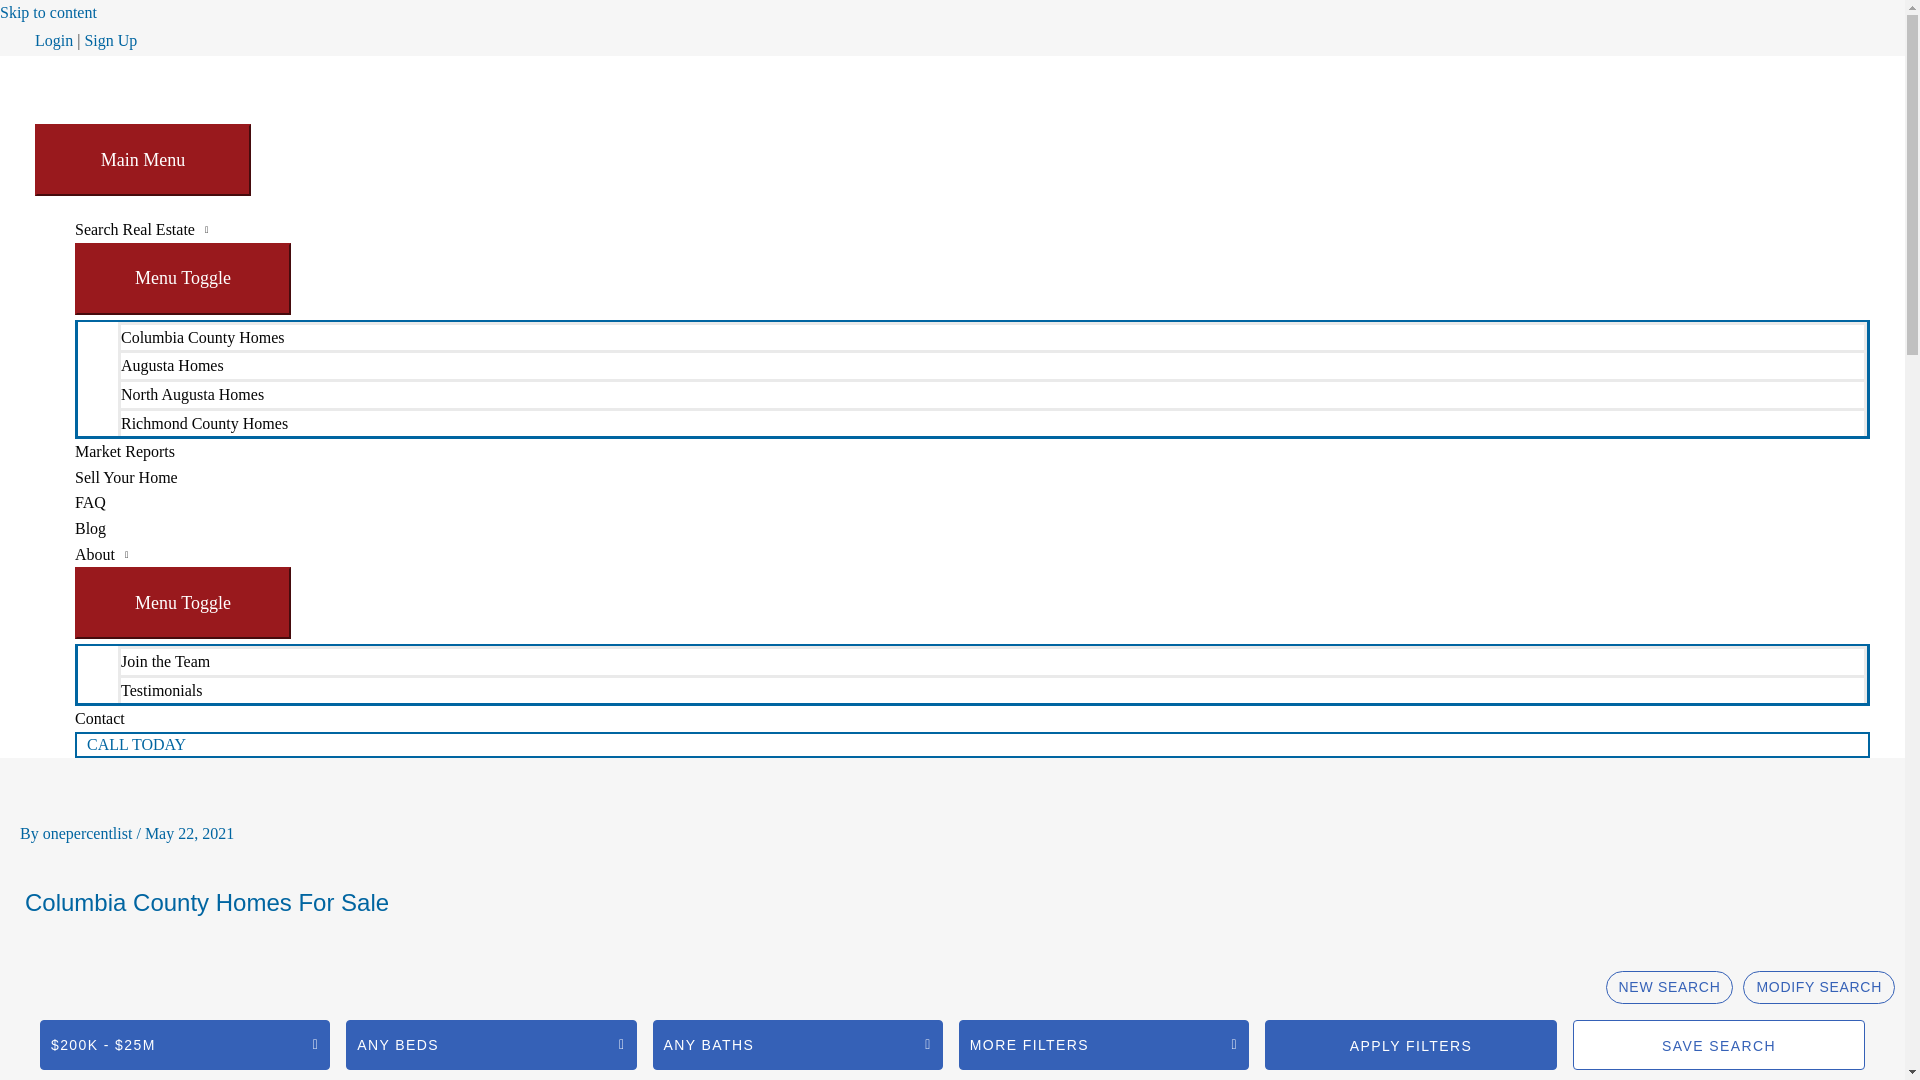 Image resolution: width=1920 pixels, height=1080 pixels. Describe the element at coordinates (1104, 1045) in the screenshot. I see `MORE FILTERS` at that location.